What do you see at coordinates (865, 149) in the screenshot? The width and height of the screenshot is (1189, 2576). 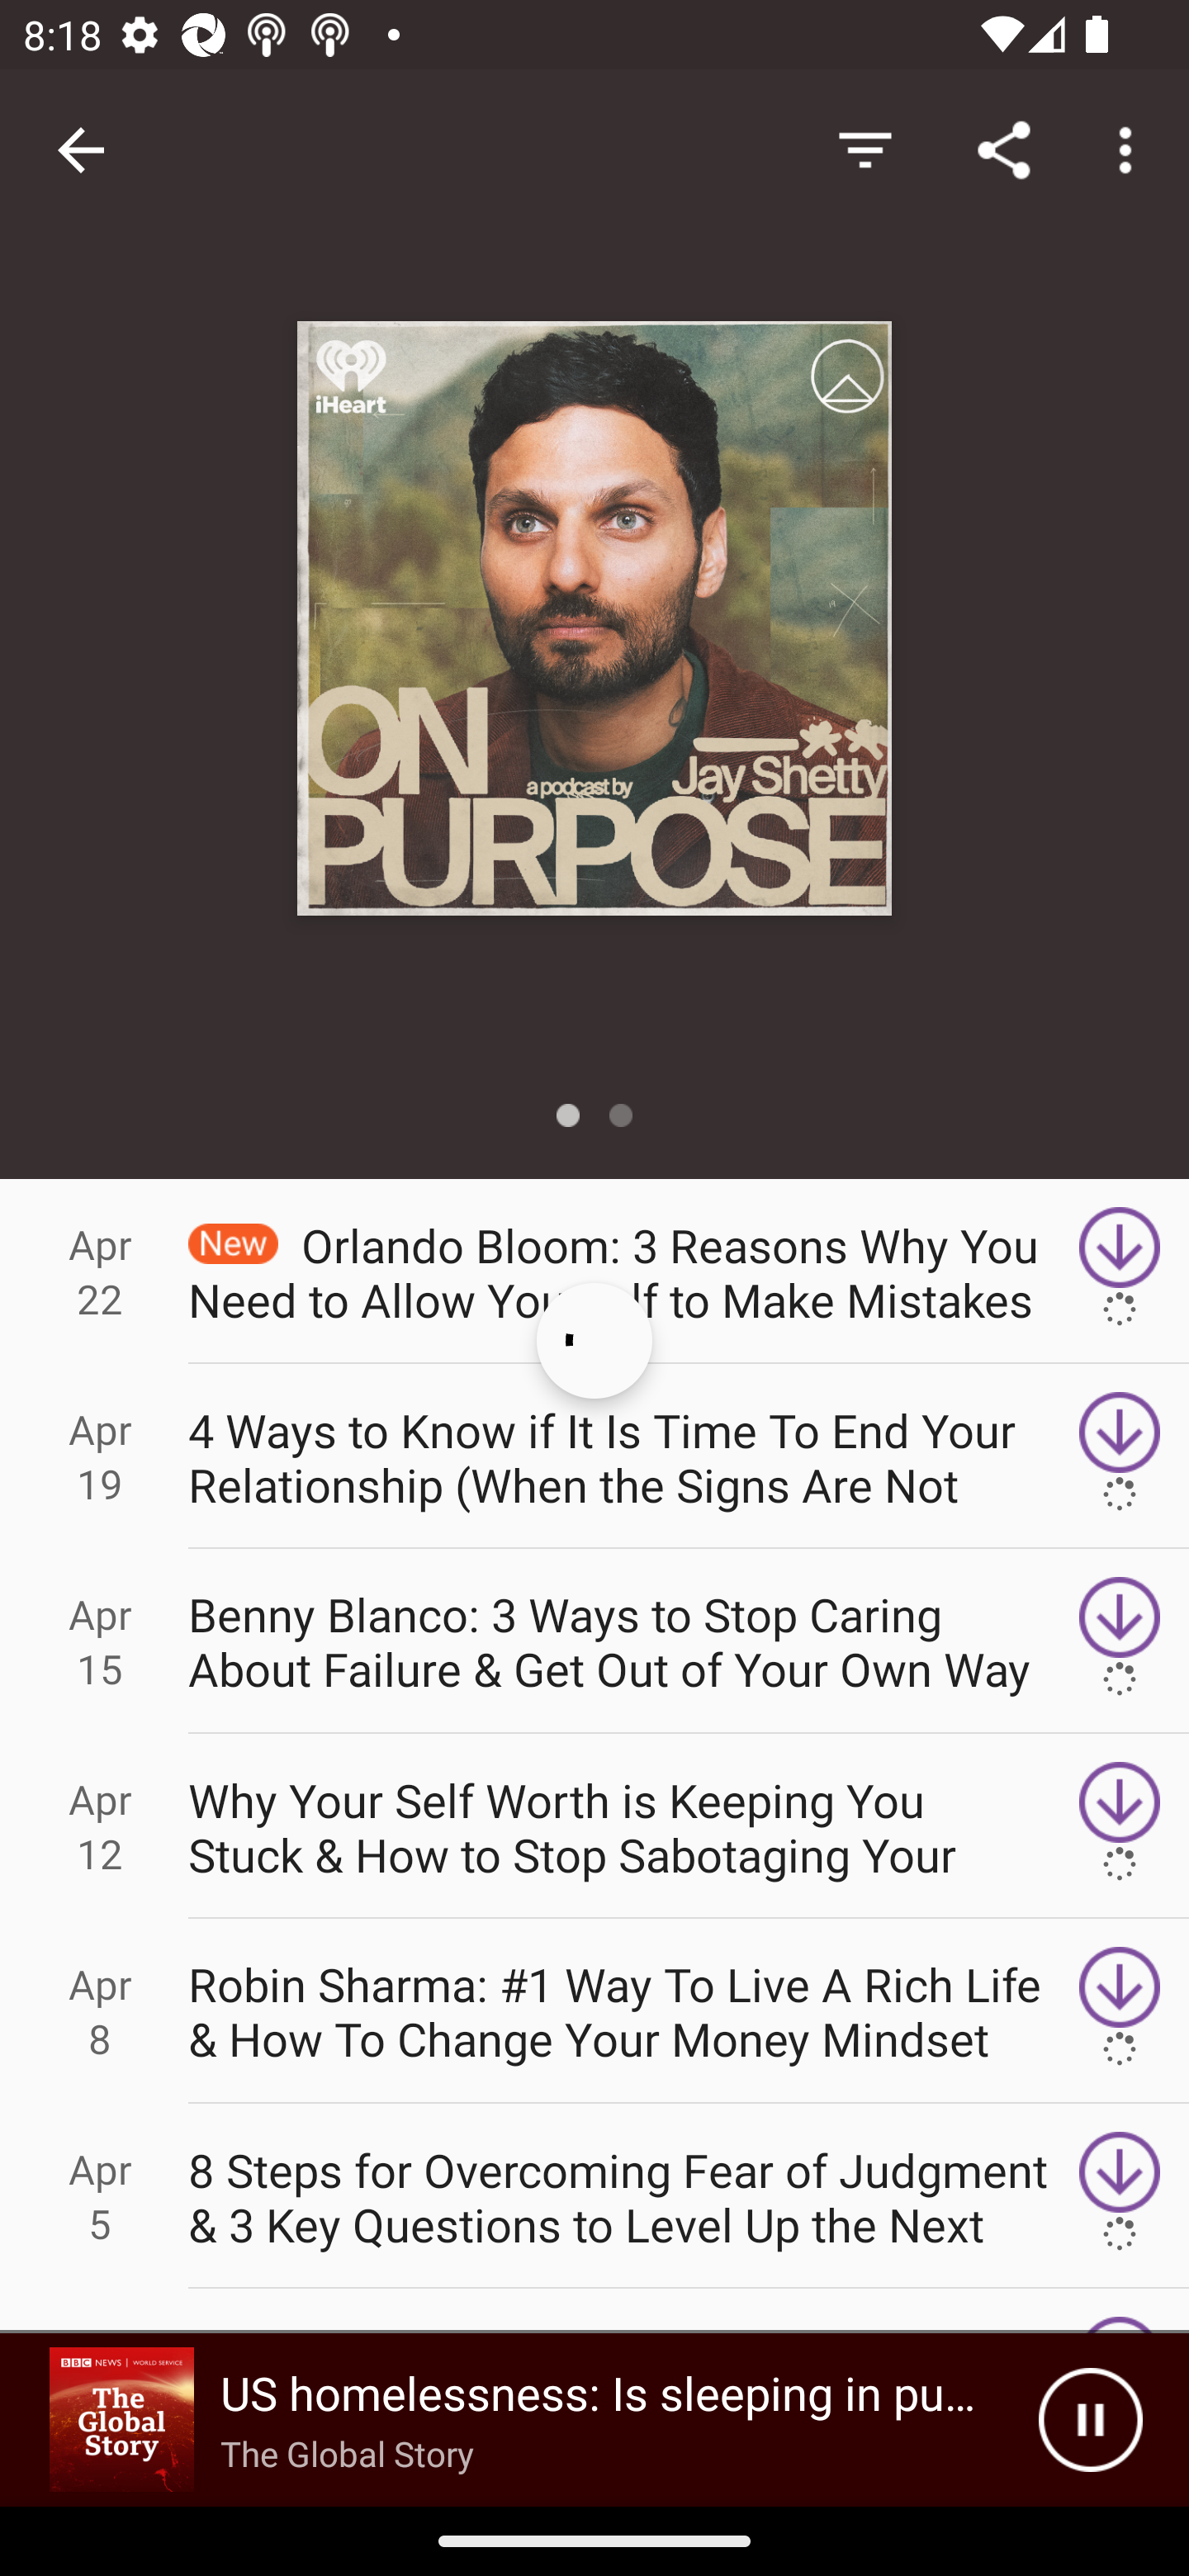 I see `Hide Episodes` at bounding box center [865, 149].